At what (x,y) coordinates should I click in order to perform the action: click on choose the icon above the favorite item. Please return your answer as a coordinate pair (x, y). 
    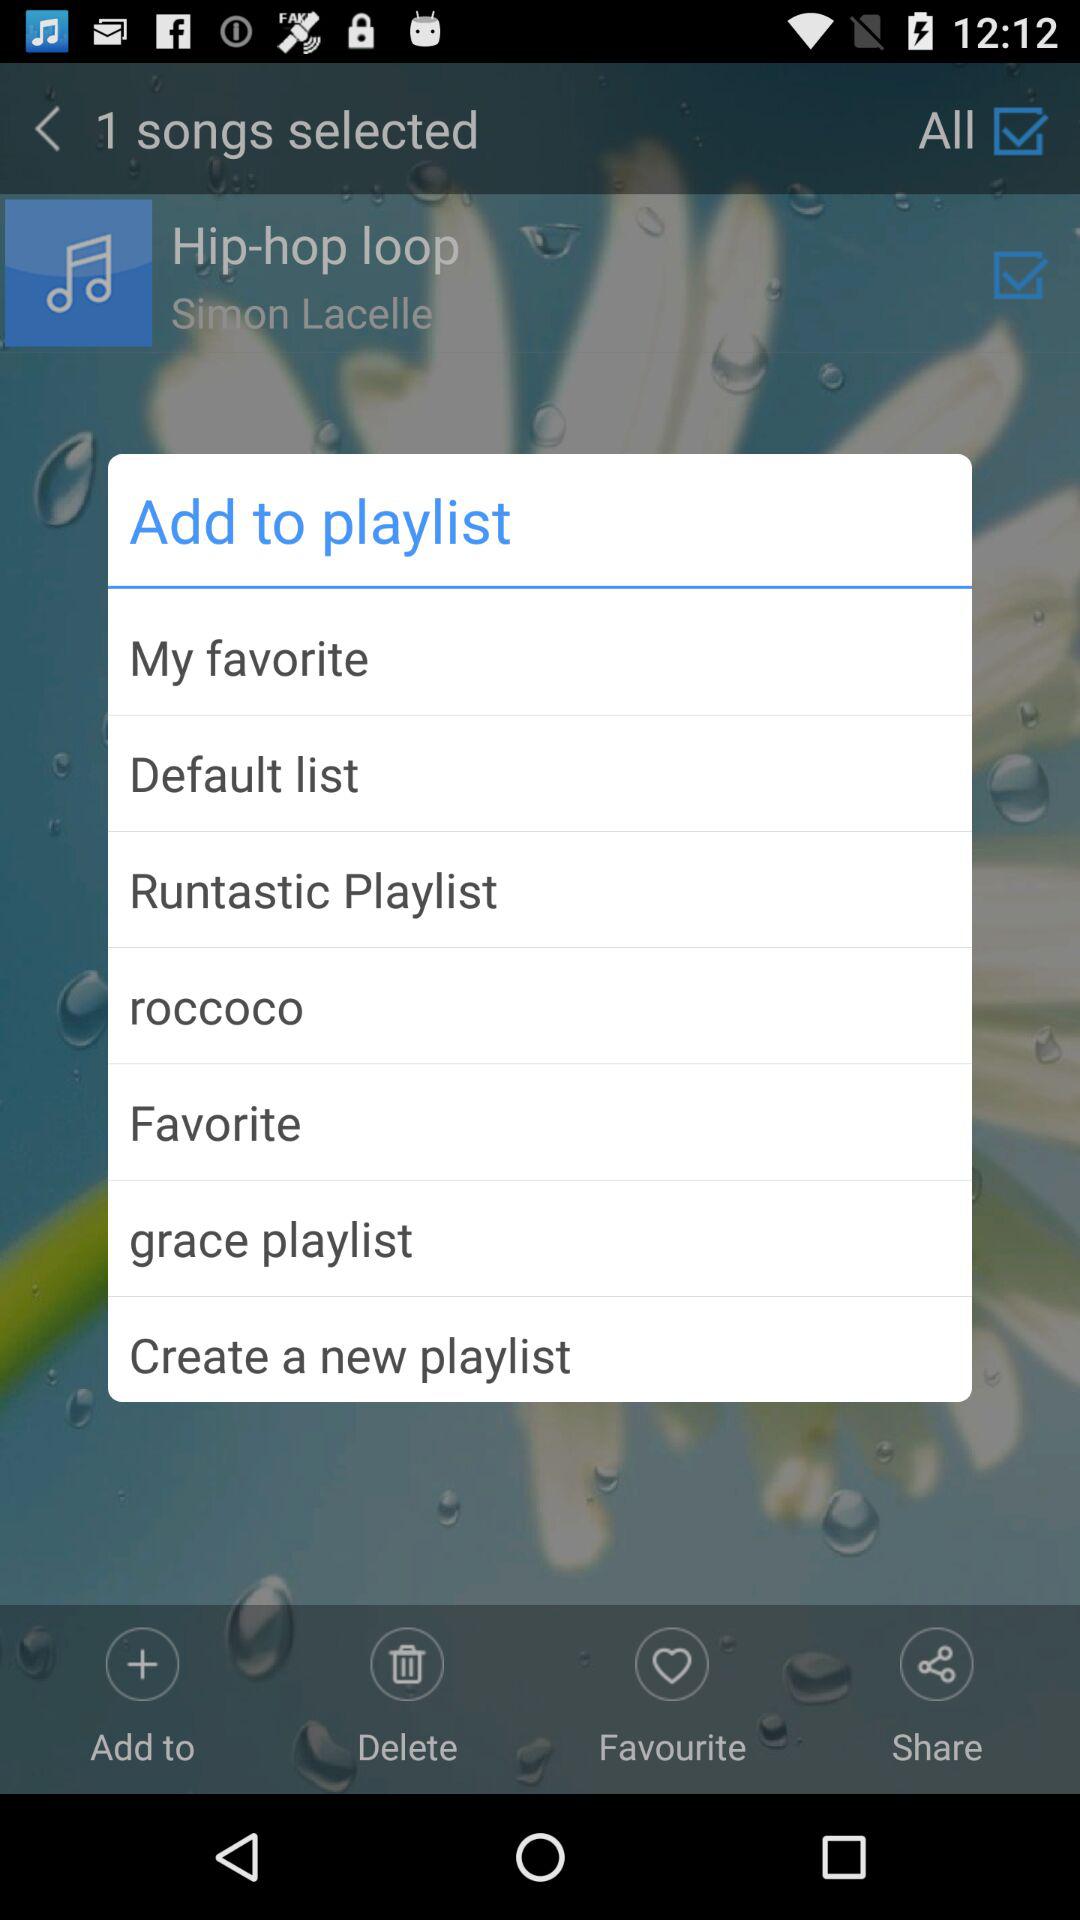
    Looking at the image, I should click on (540, 1006).